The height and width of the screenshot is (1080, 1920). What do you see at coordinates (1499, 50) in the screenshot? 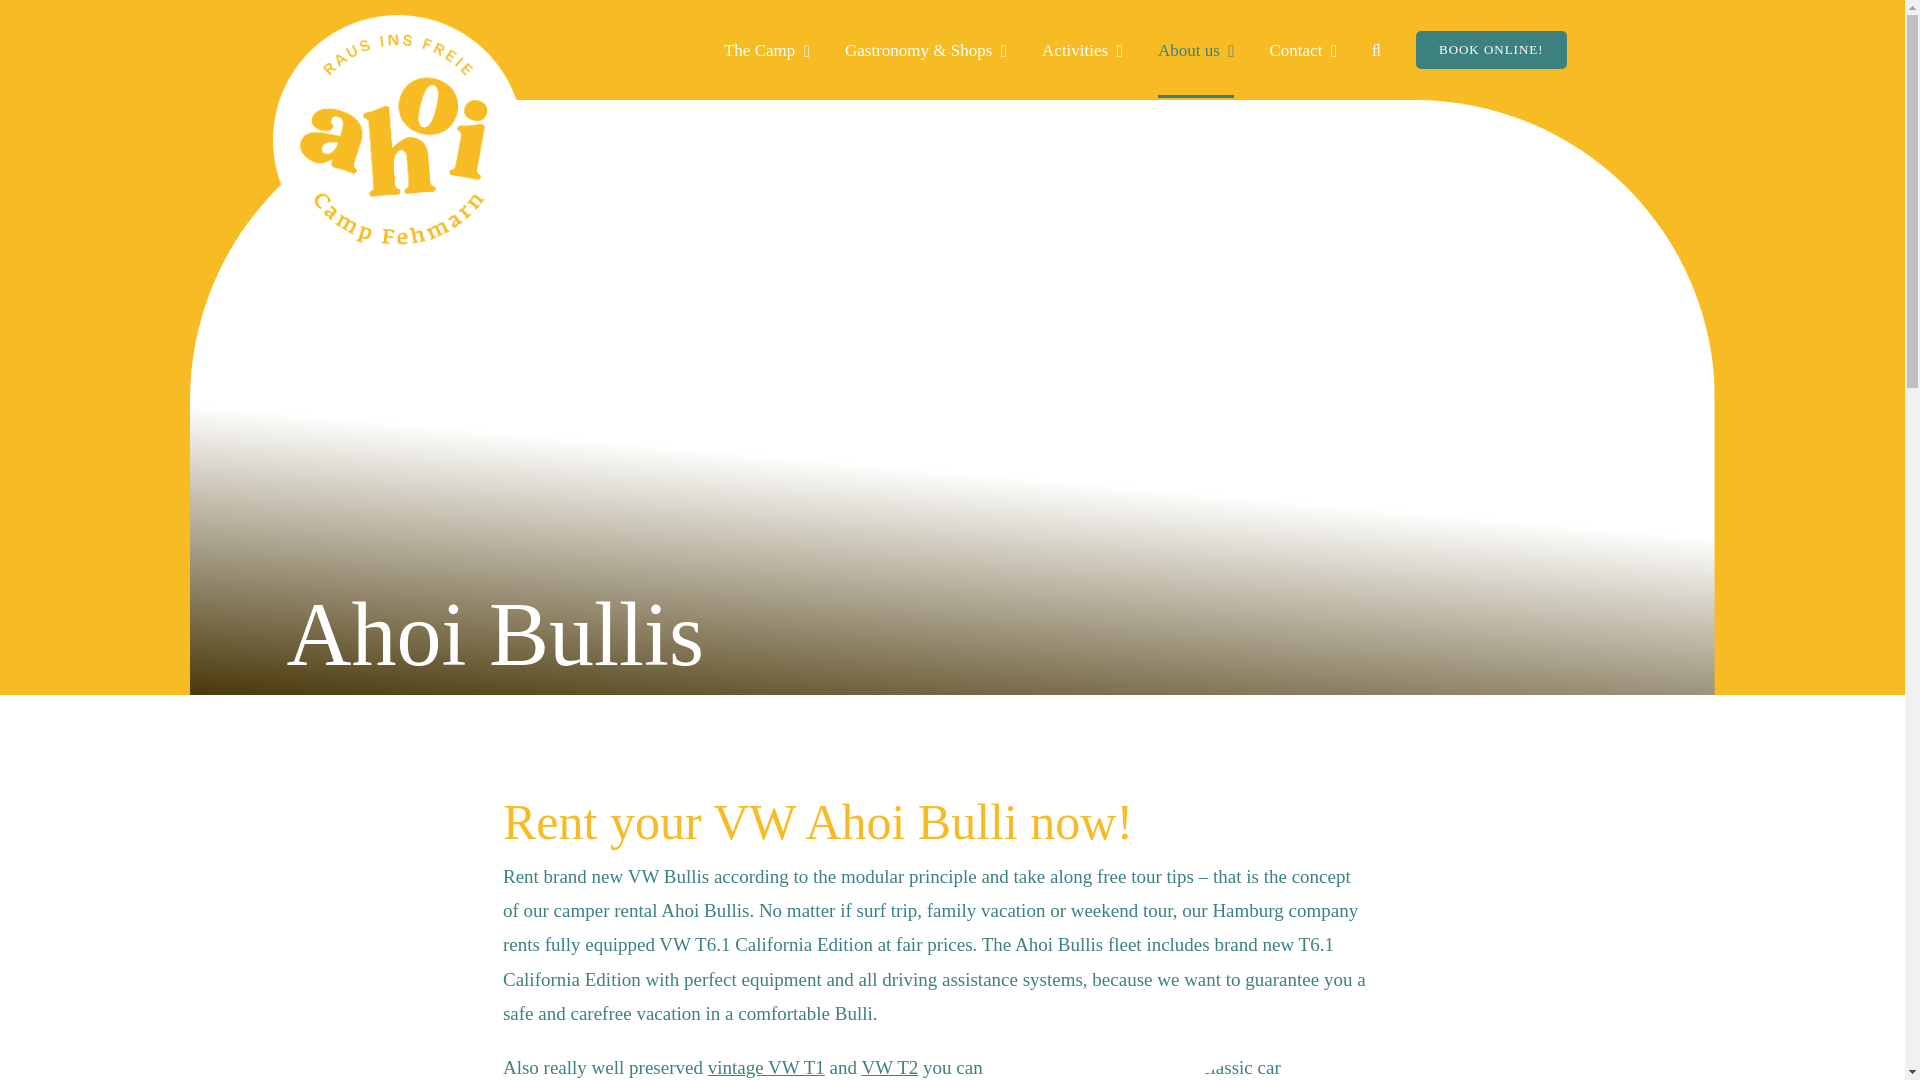
I see `BOOK ONLINE!` at bounding box center [1499, 50].